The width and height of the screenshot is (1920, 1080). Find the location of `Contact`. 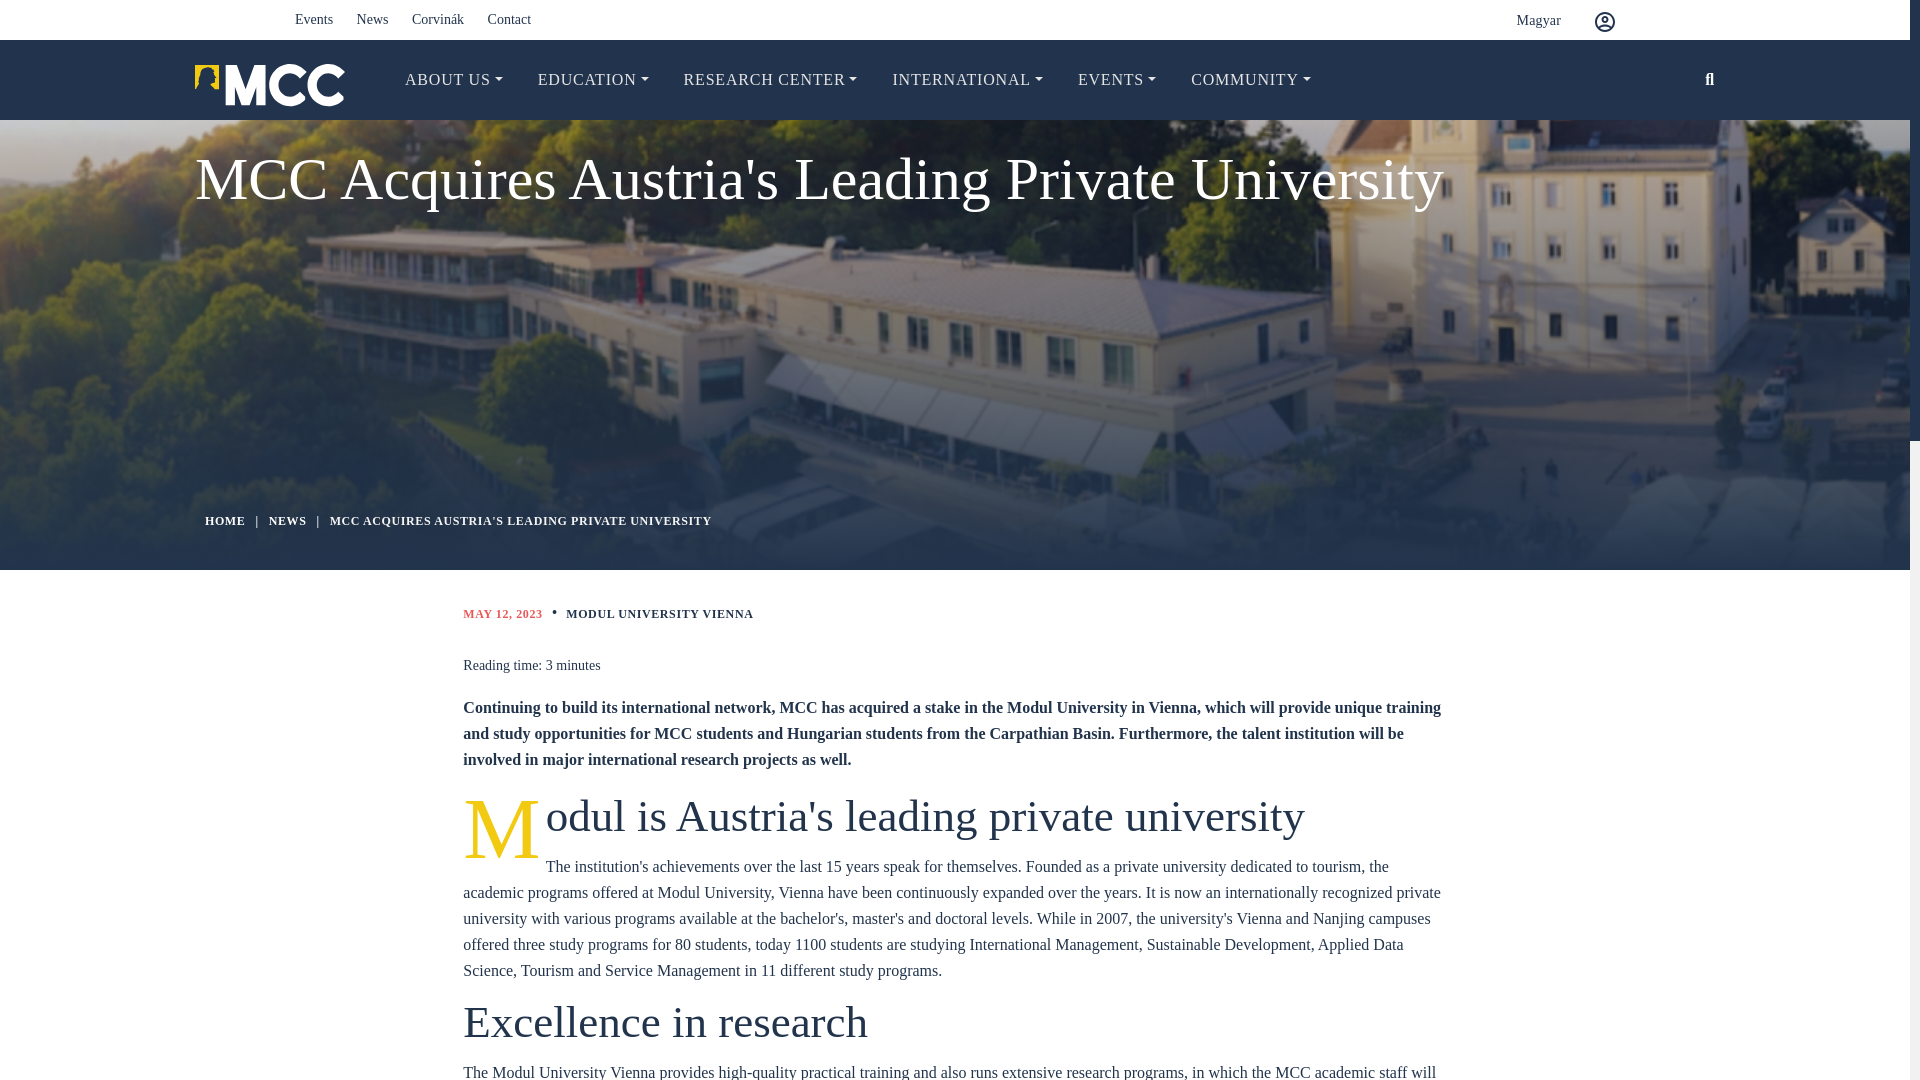

Contact is located at coordinates (509, 19).